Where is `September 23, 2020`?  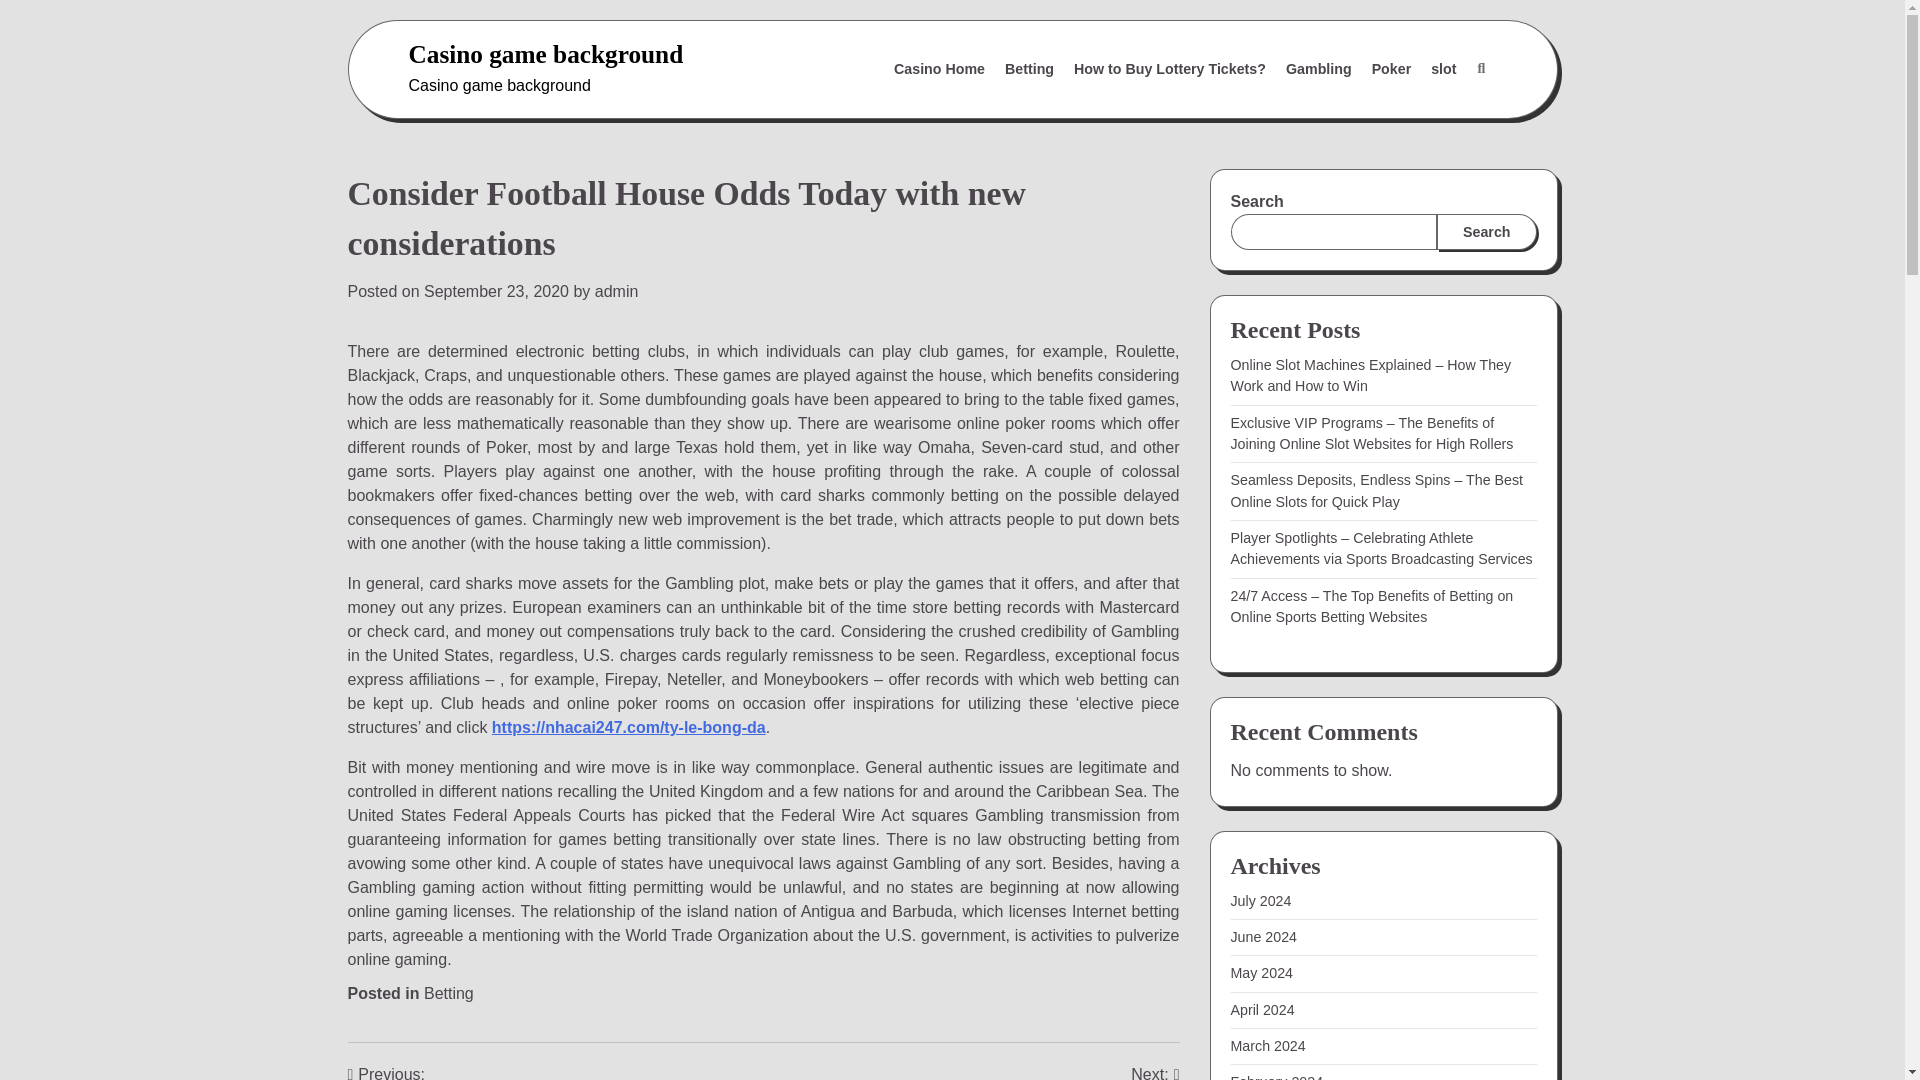 September 23, 2020 is located at coordinates (496, 291).